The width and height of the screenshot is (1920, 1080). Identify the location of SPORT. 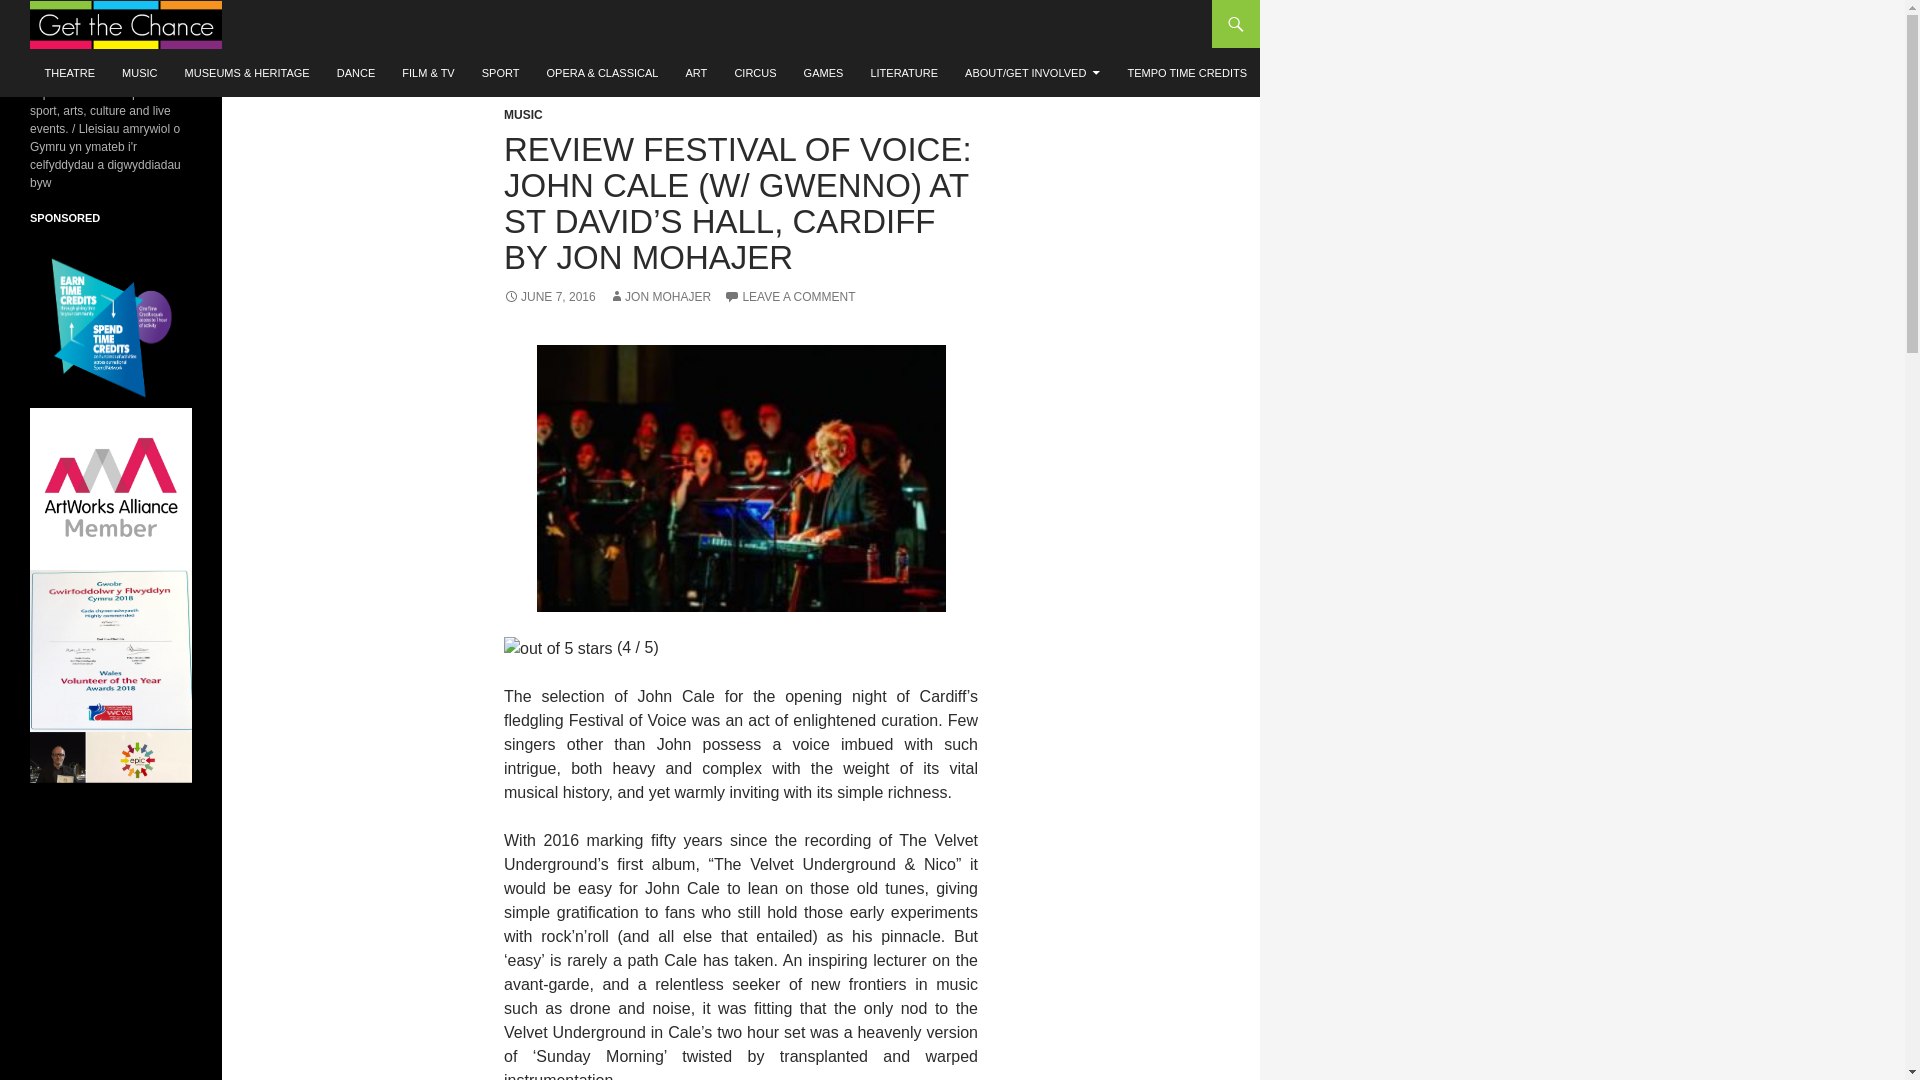
(500, 72).